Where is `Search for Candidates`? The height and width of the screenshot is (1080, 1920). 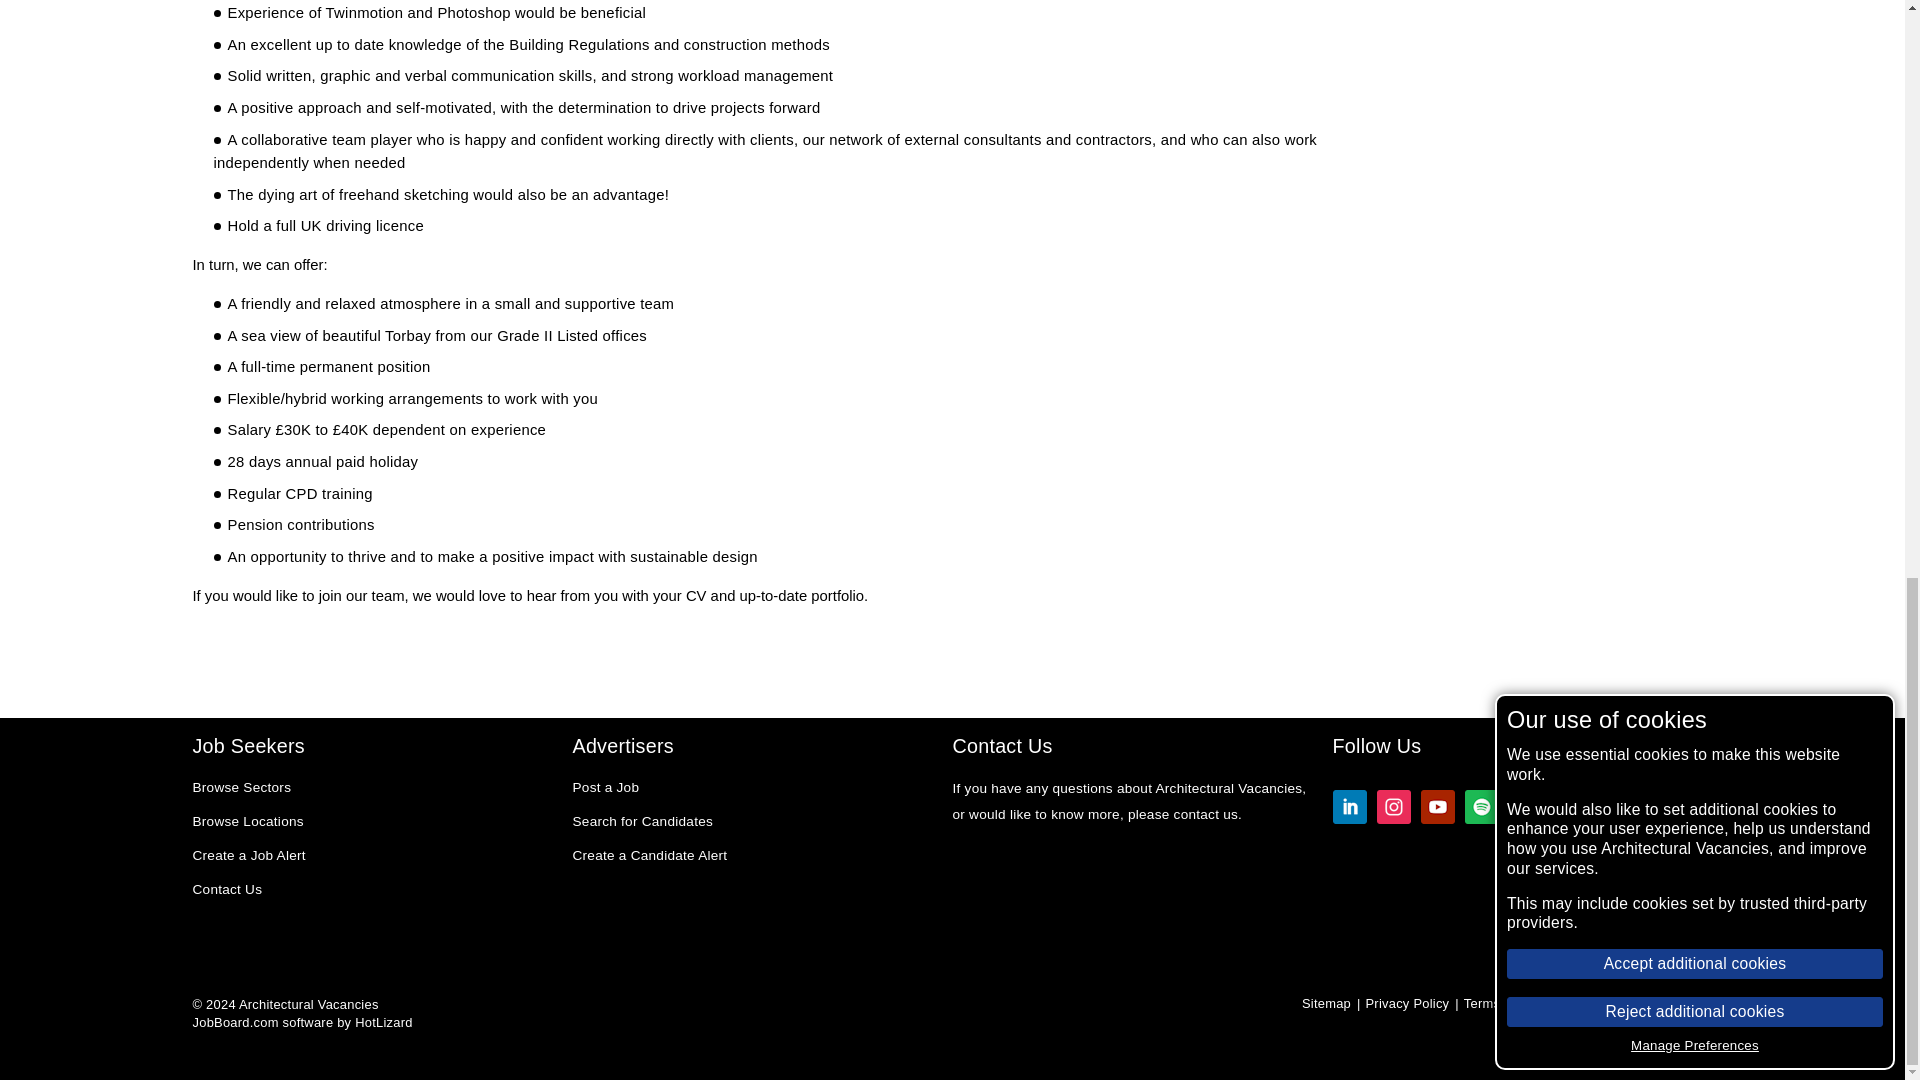 Search for Candidates is located at coordinates (642, 822).